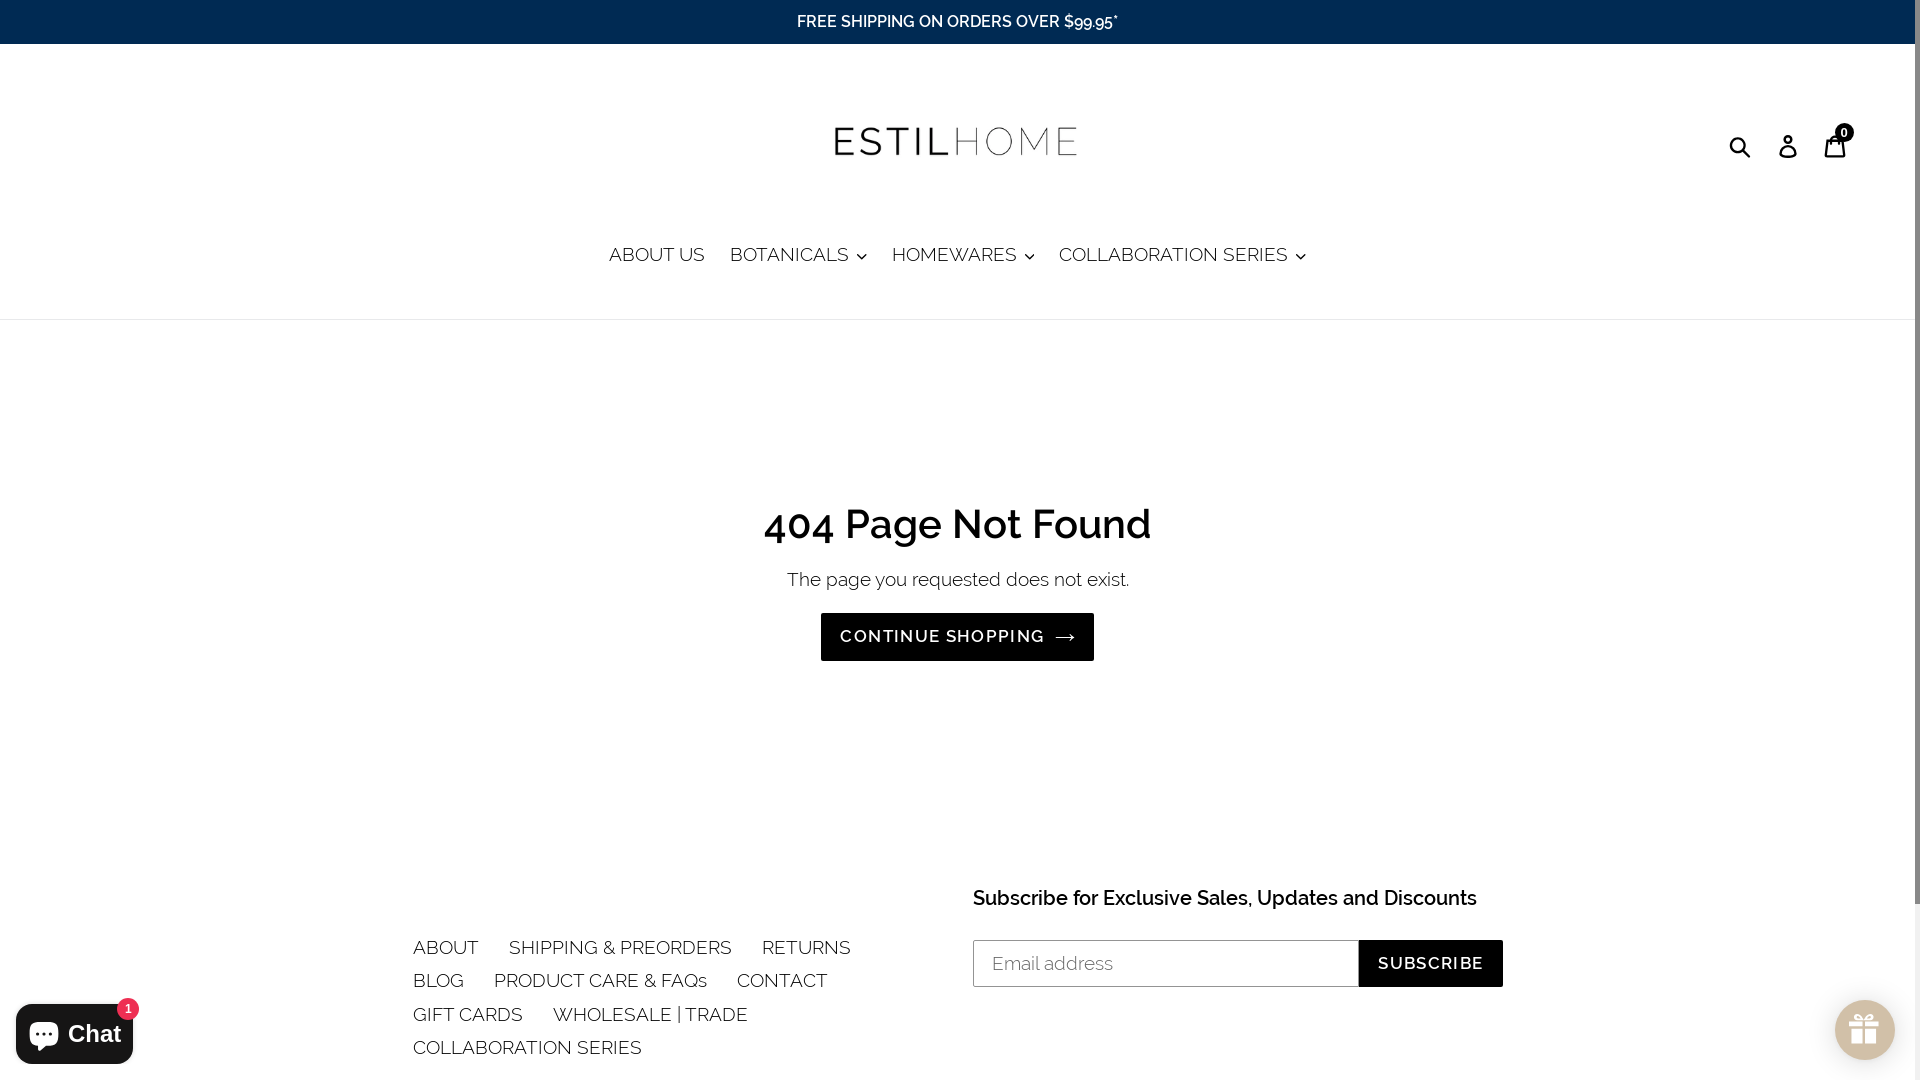 Image resolution: width=1920 pixels, height=1080 pixels. Describe the element at coordinates (657, 256) in the screenshot. I see `ABOUT US` at that location.